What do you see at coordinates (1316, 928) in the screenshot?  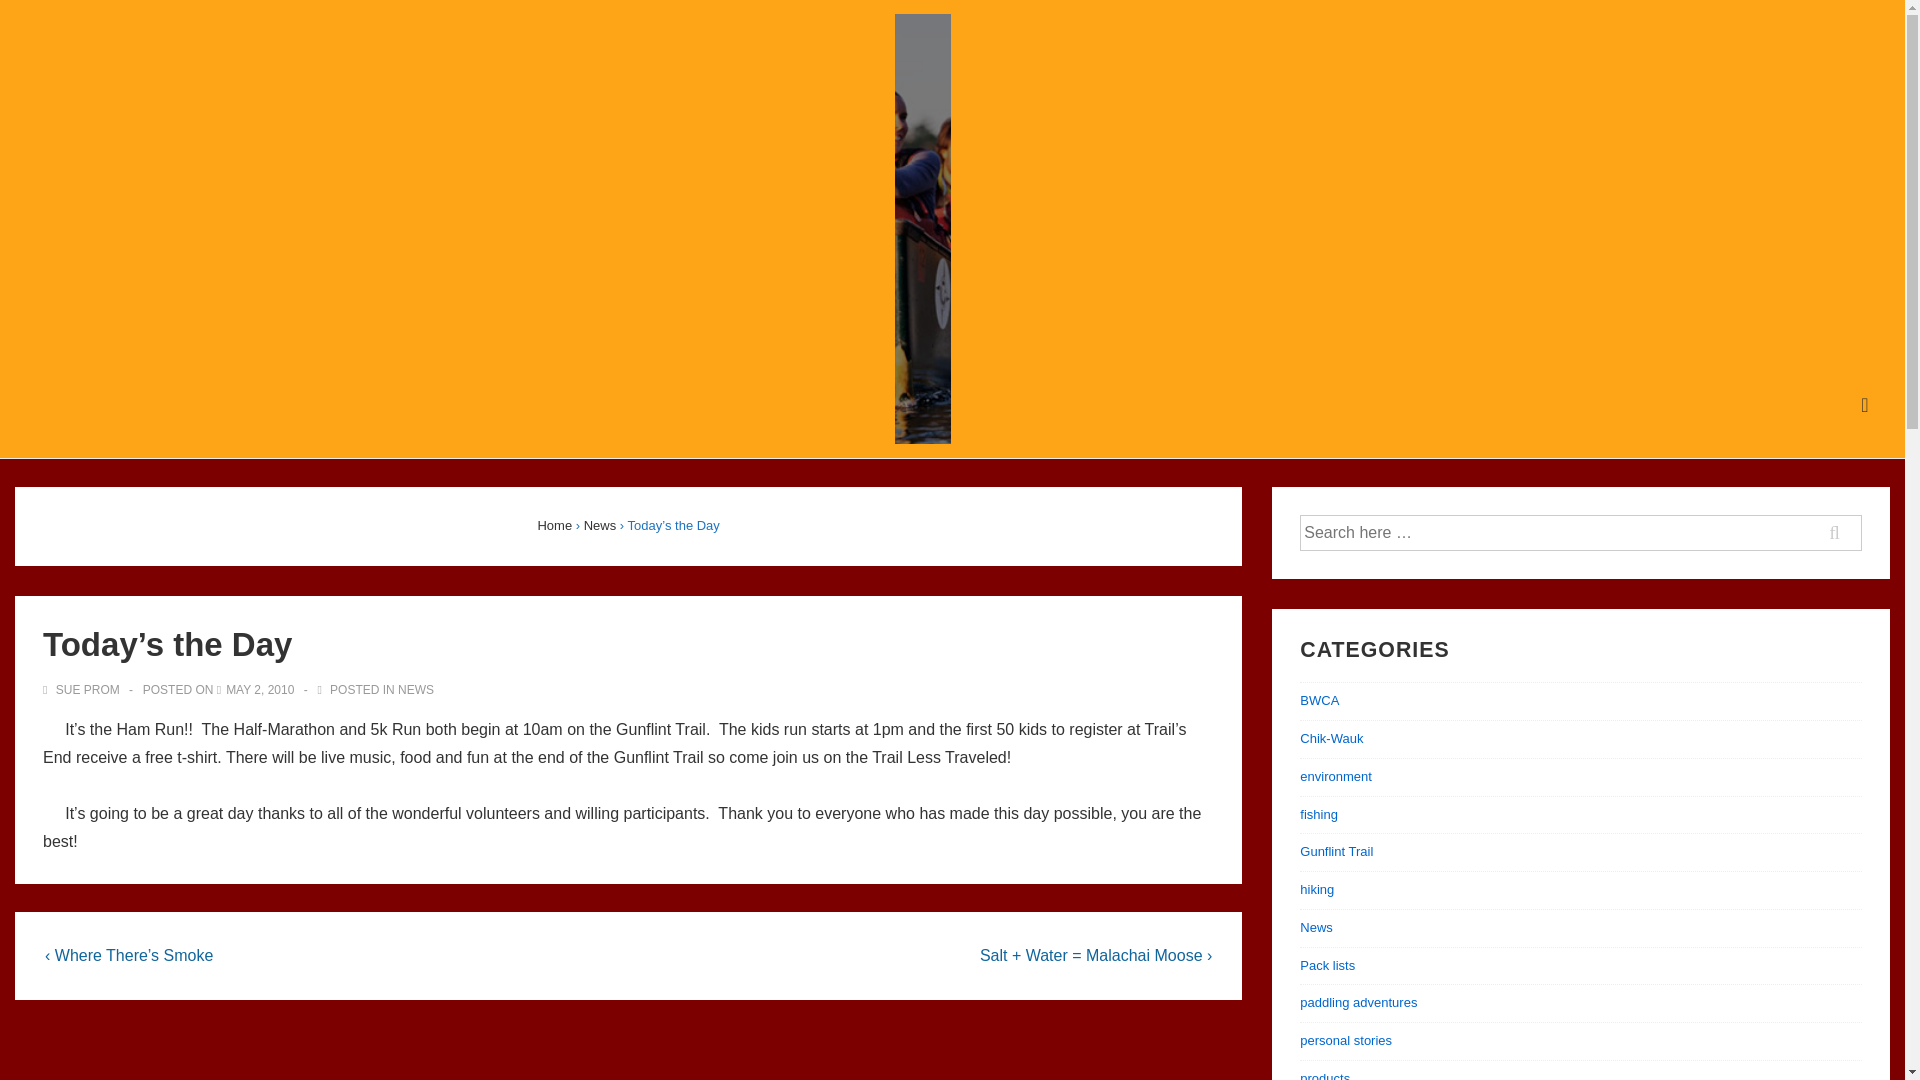 I see `News` at bounding box center [1316, 928].